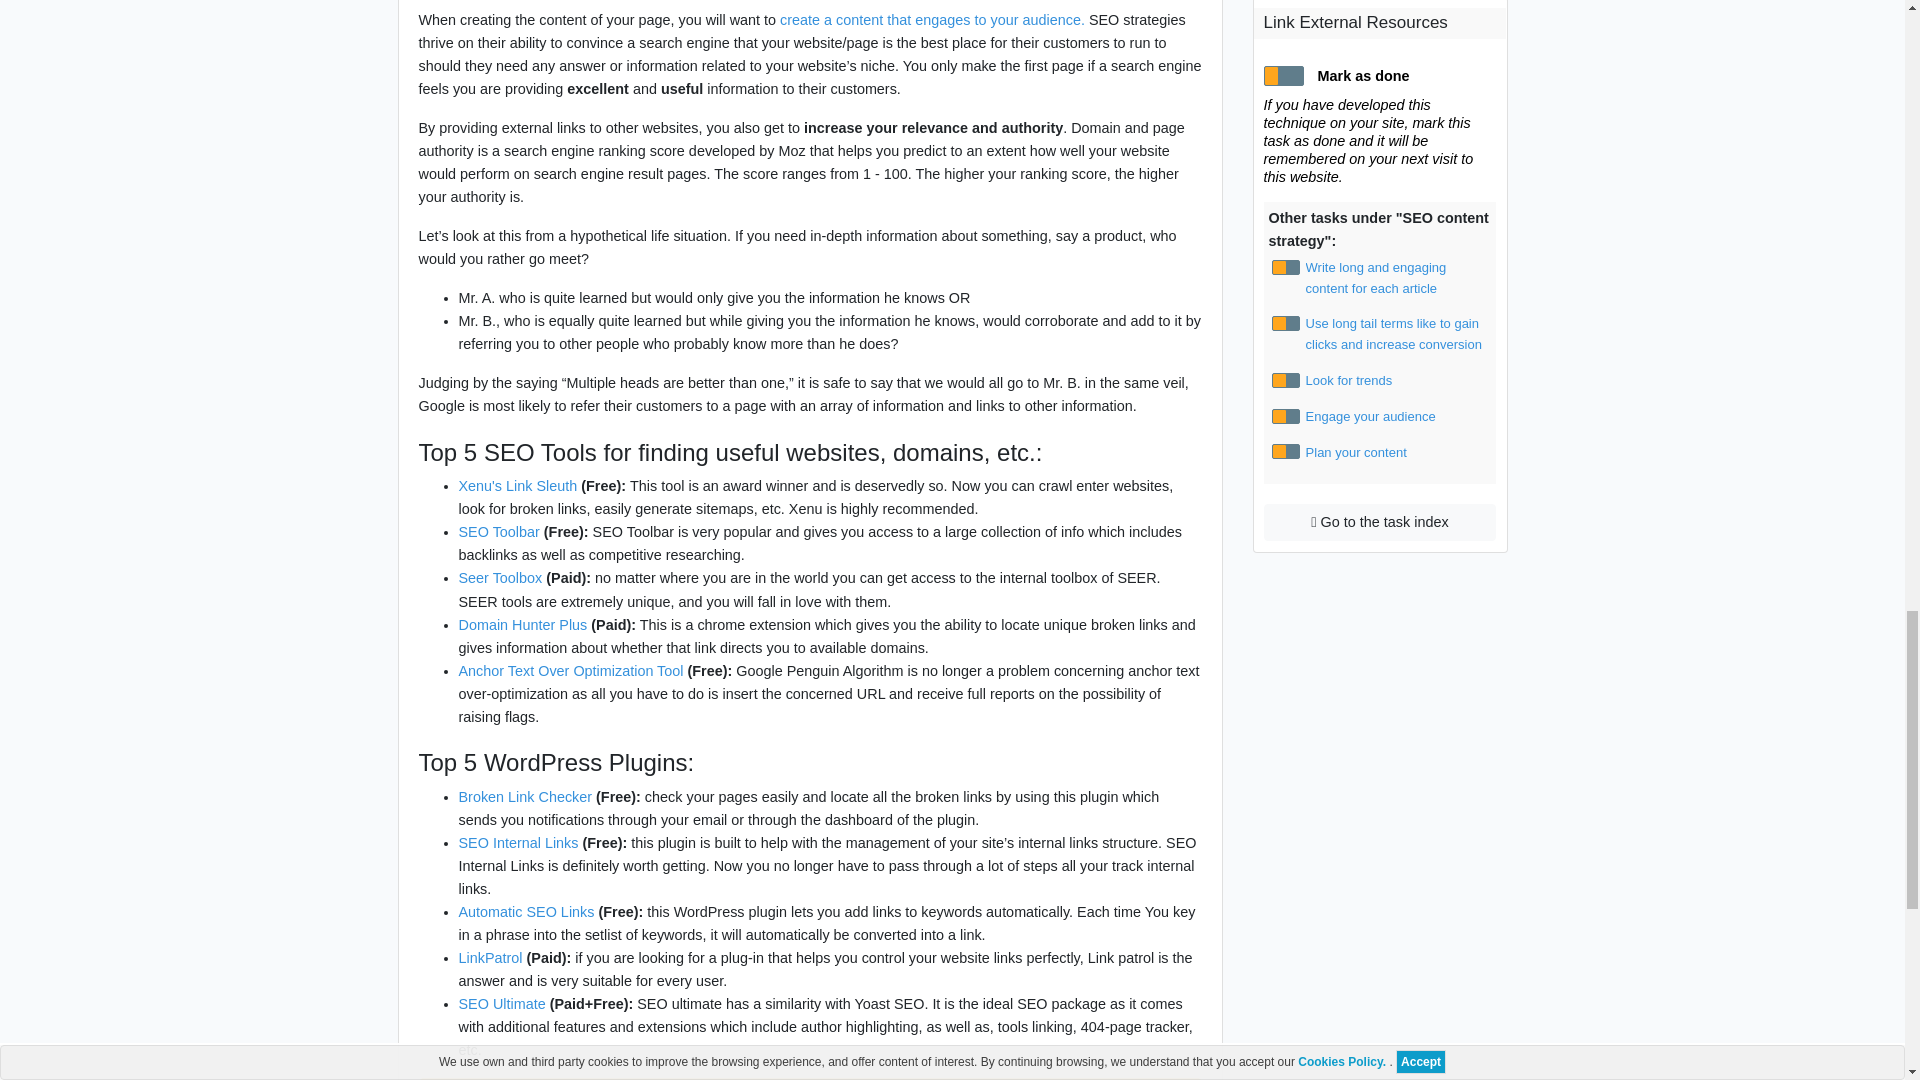 This screenshot has width=1920, height=1080. I want to click on Seer Toolbox, so click(500, 578).